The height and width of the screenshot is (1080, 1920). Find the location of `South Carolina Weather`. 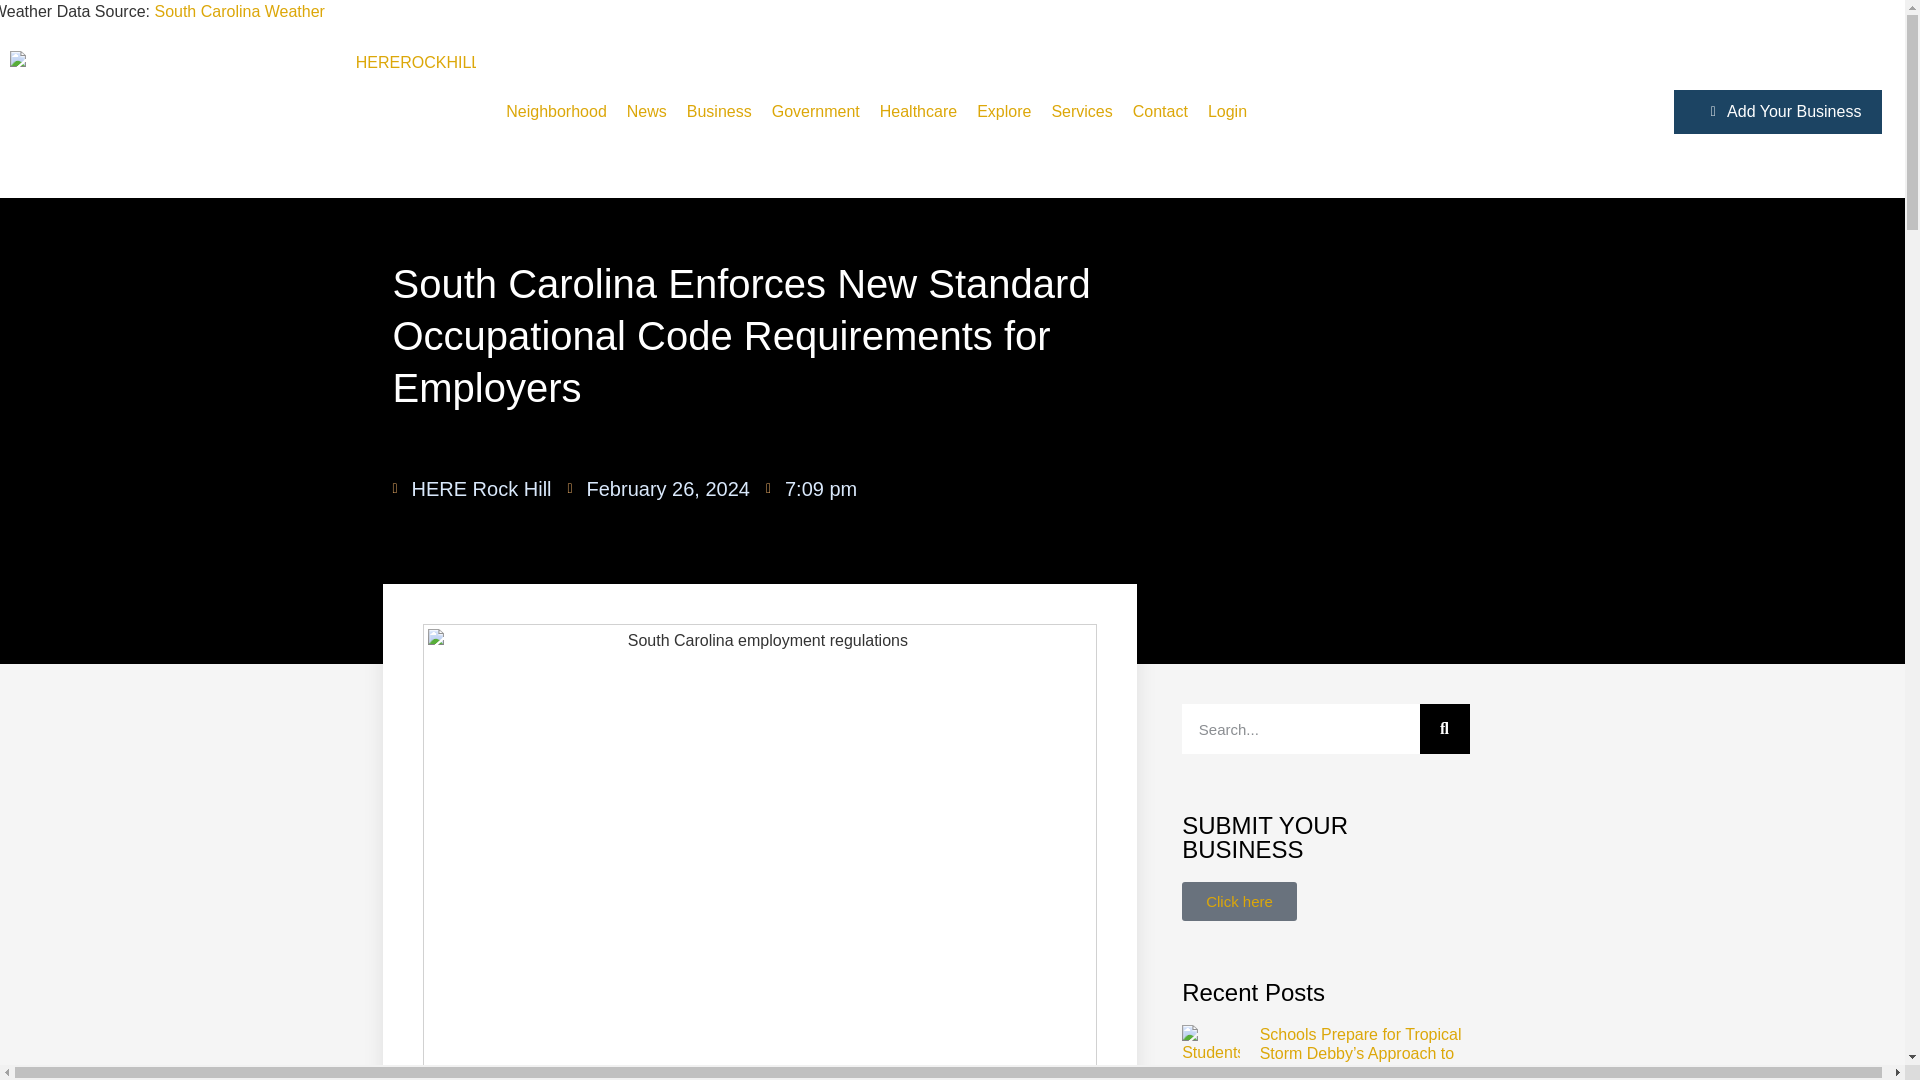

South Carolina Weather is located at coordinates (238, 12).